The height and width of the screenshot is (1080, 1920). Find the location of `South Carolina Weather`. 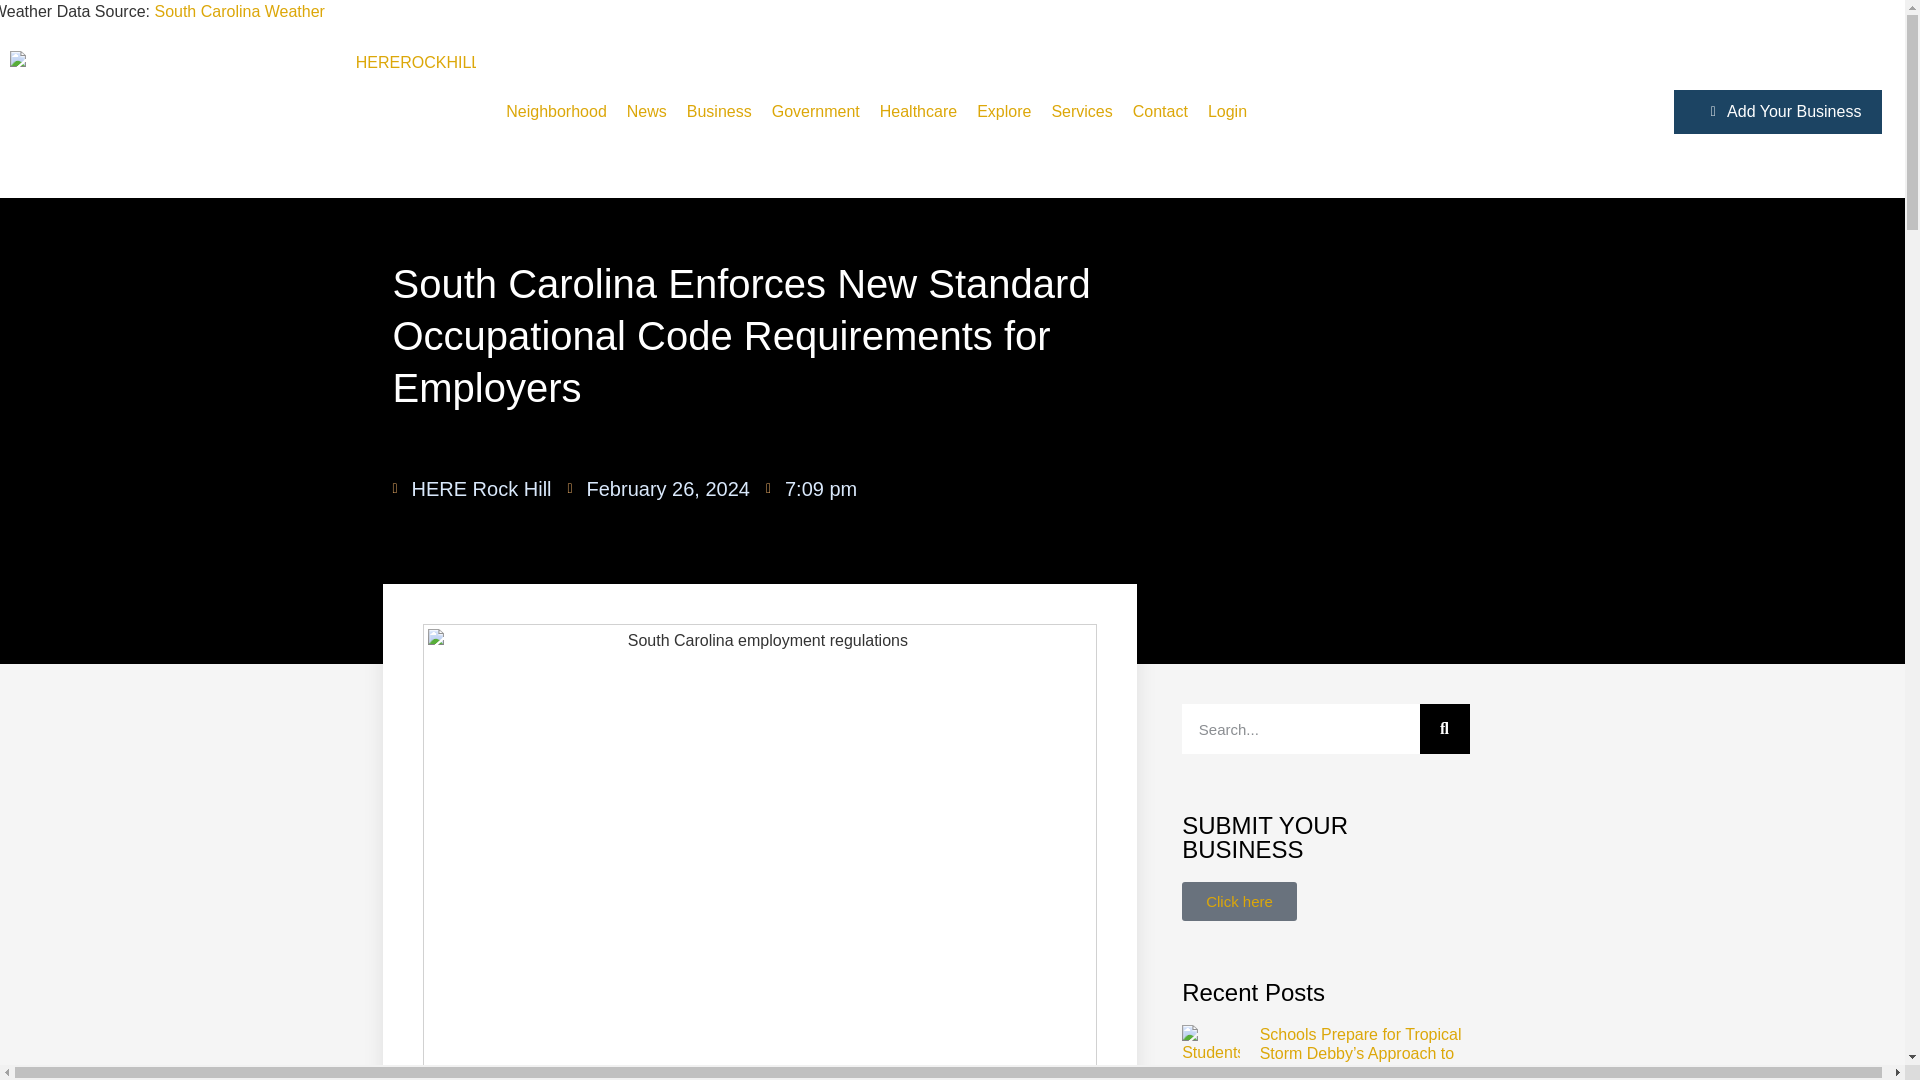

South Carolina Weather is located at coordinates (238, 12).